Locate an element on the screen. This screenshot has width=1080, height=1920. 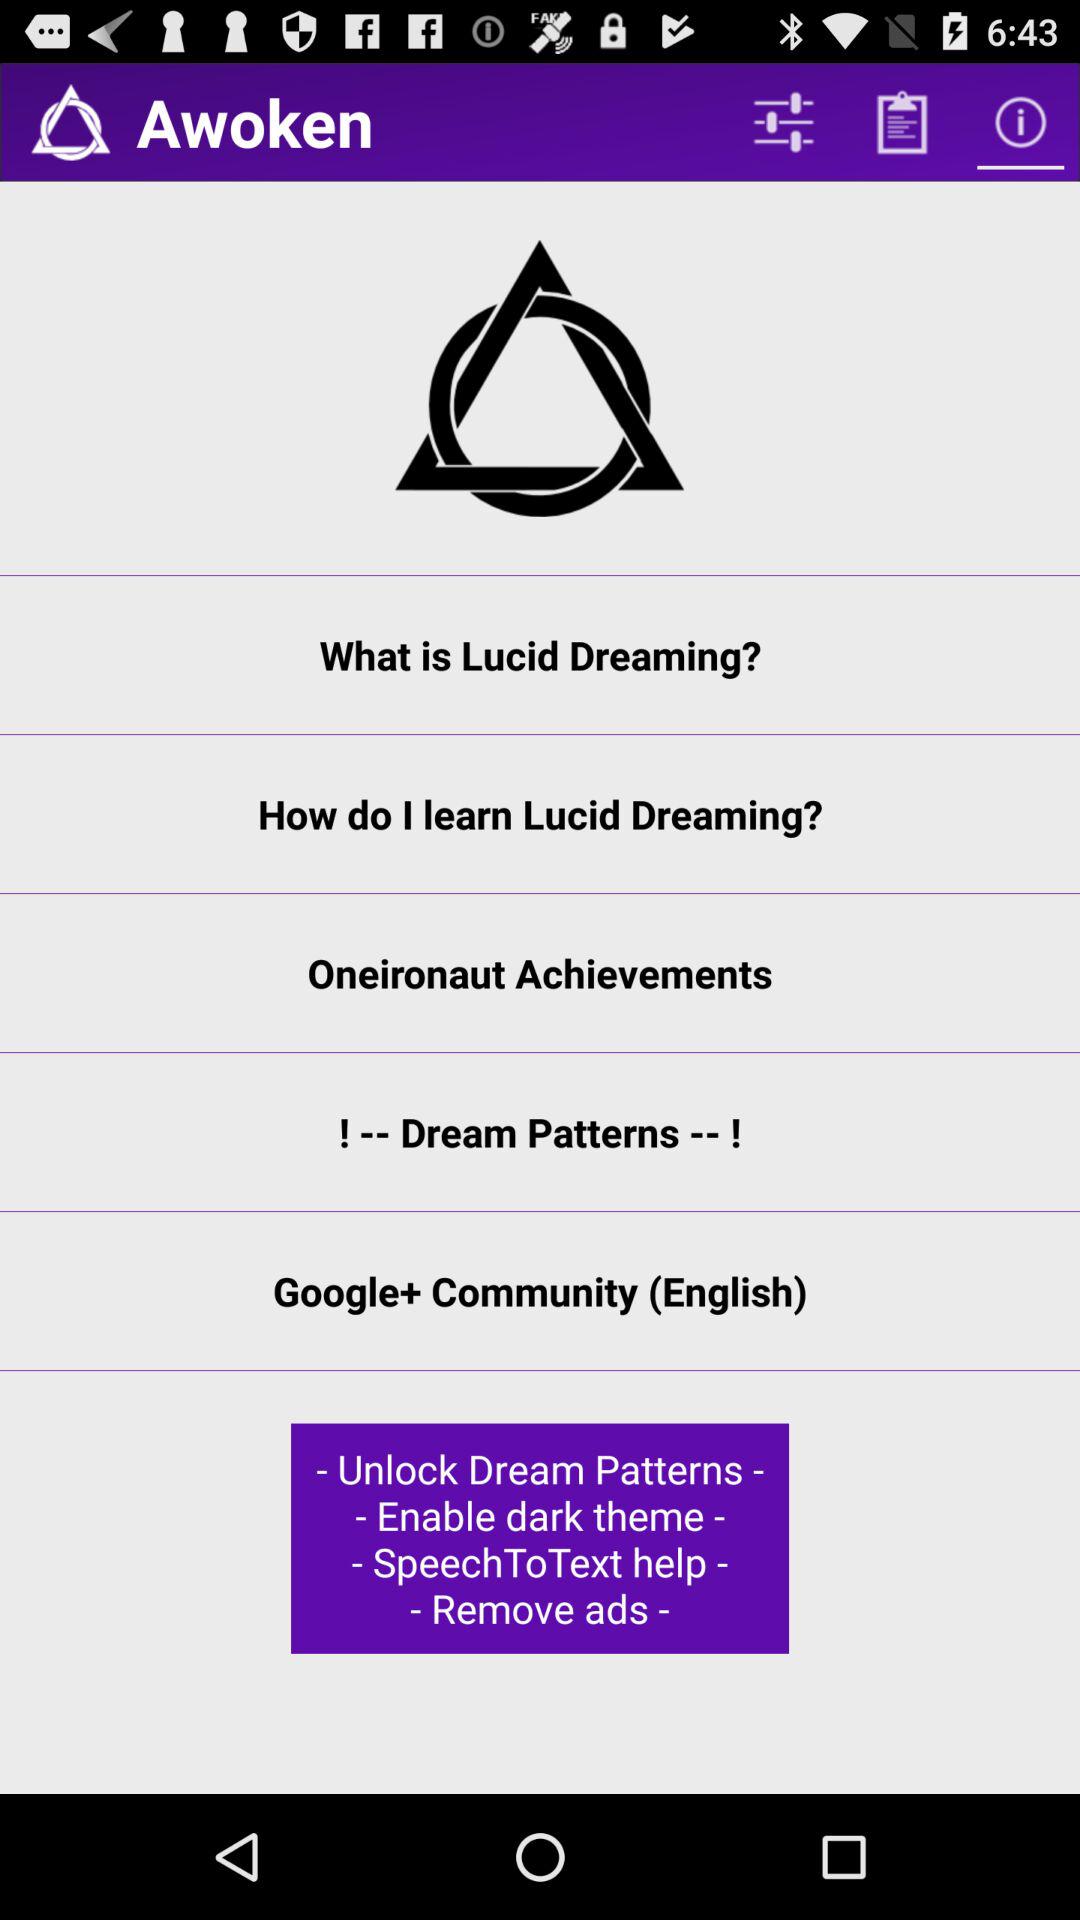
copy to clipboard is located at coordinates (902, 122).